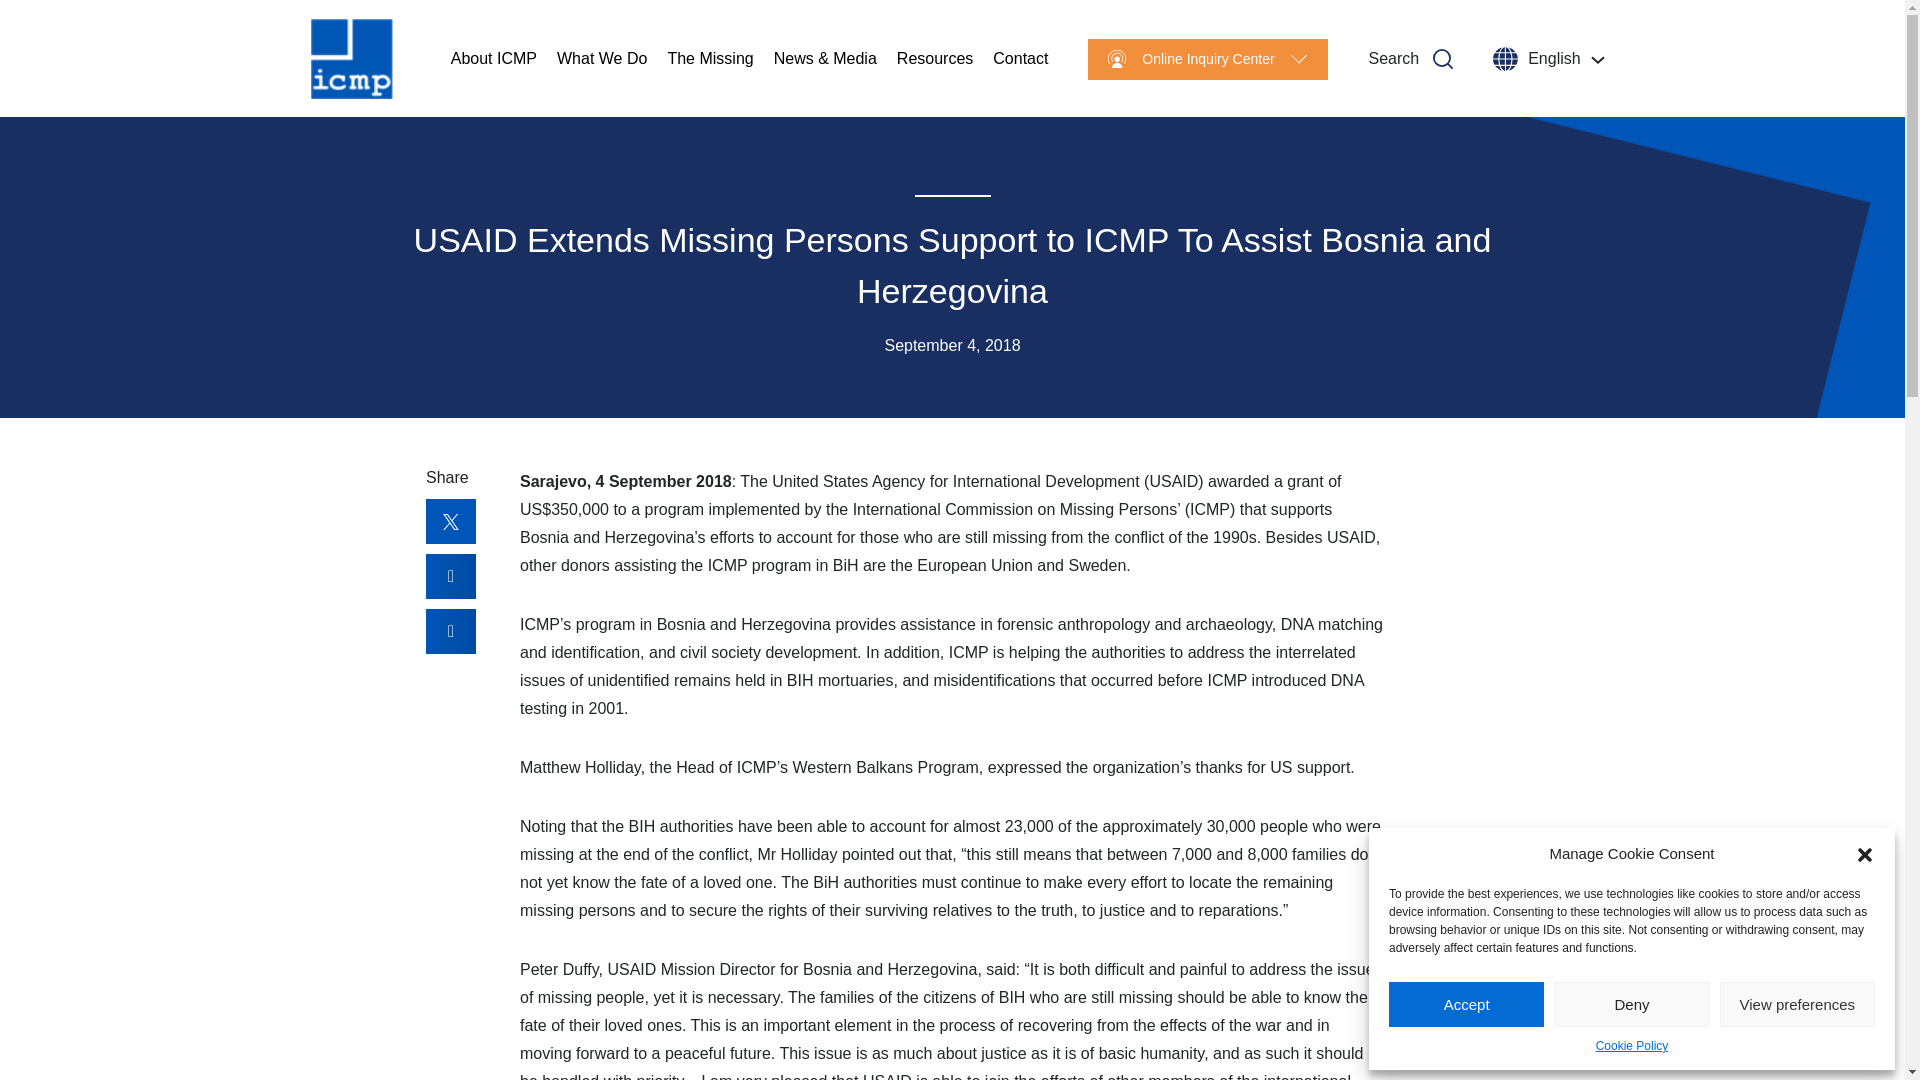 The image size is (1920, 1080). I want to click on Accept, so click(1466, 1004).